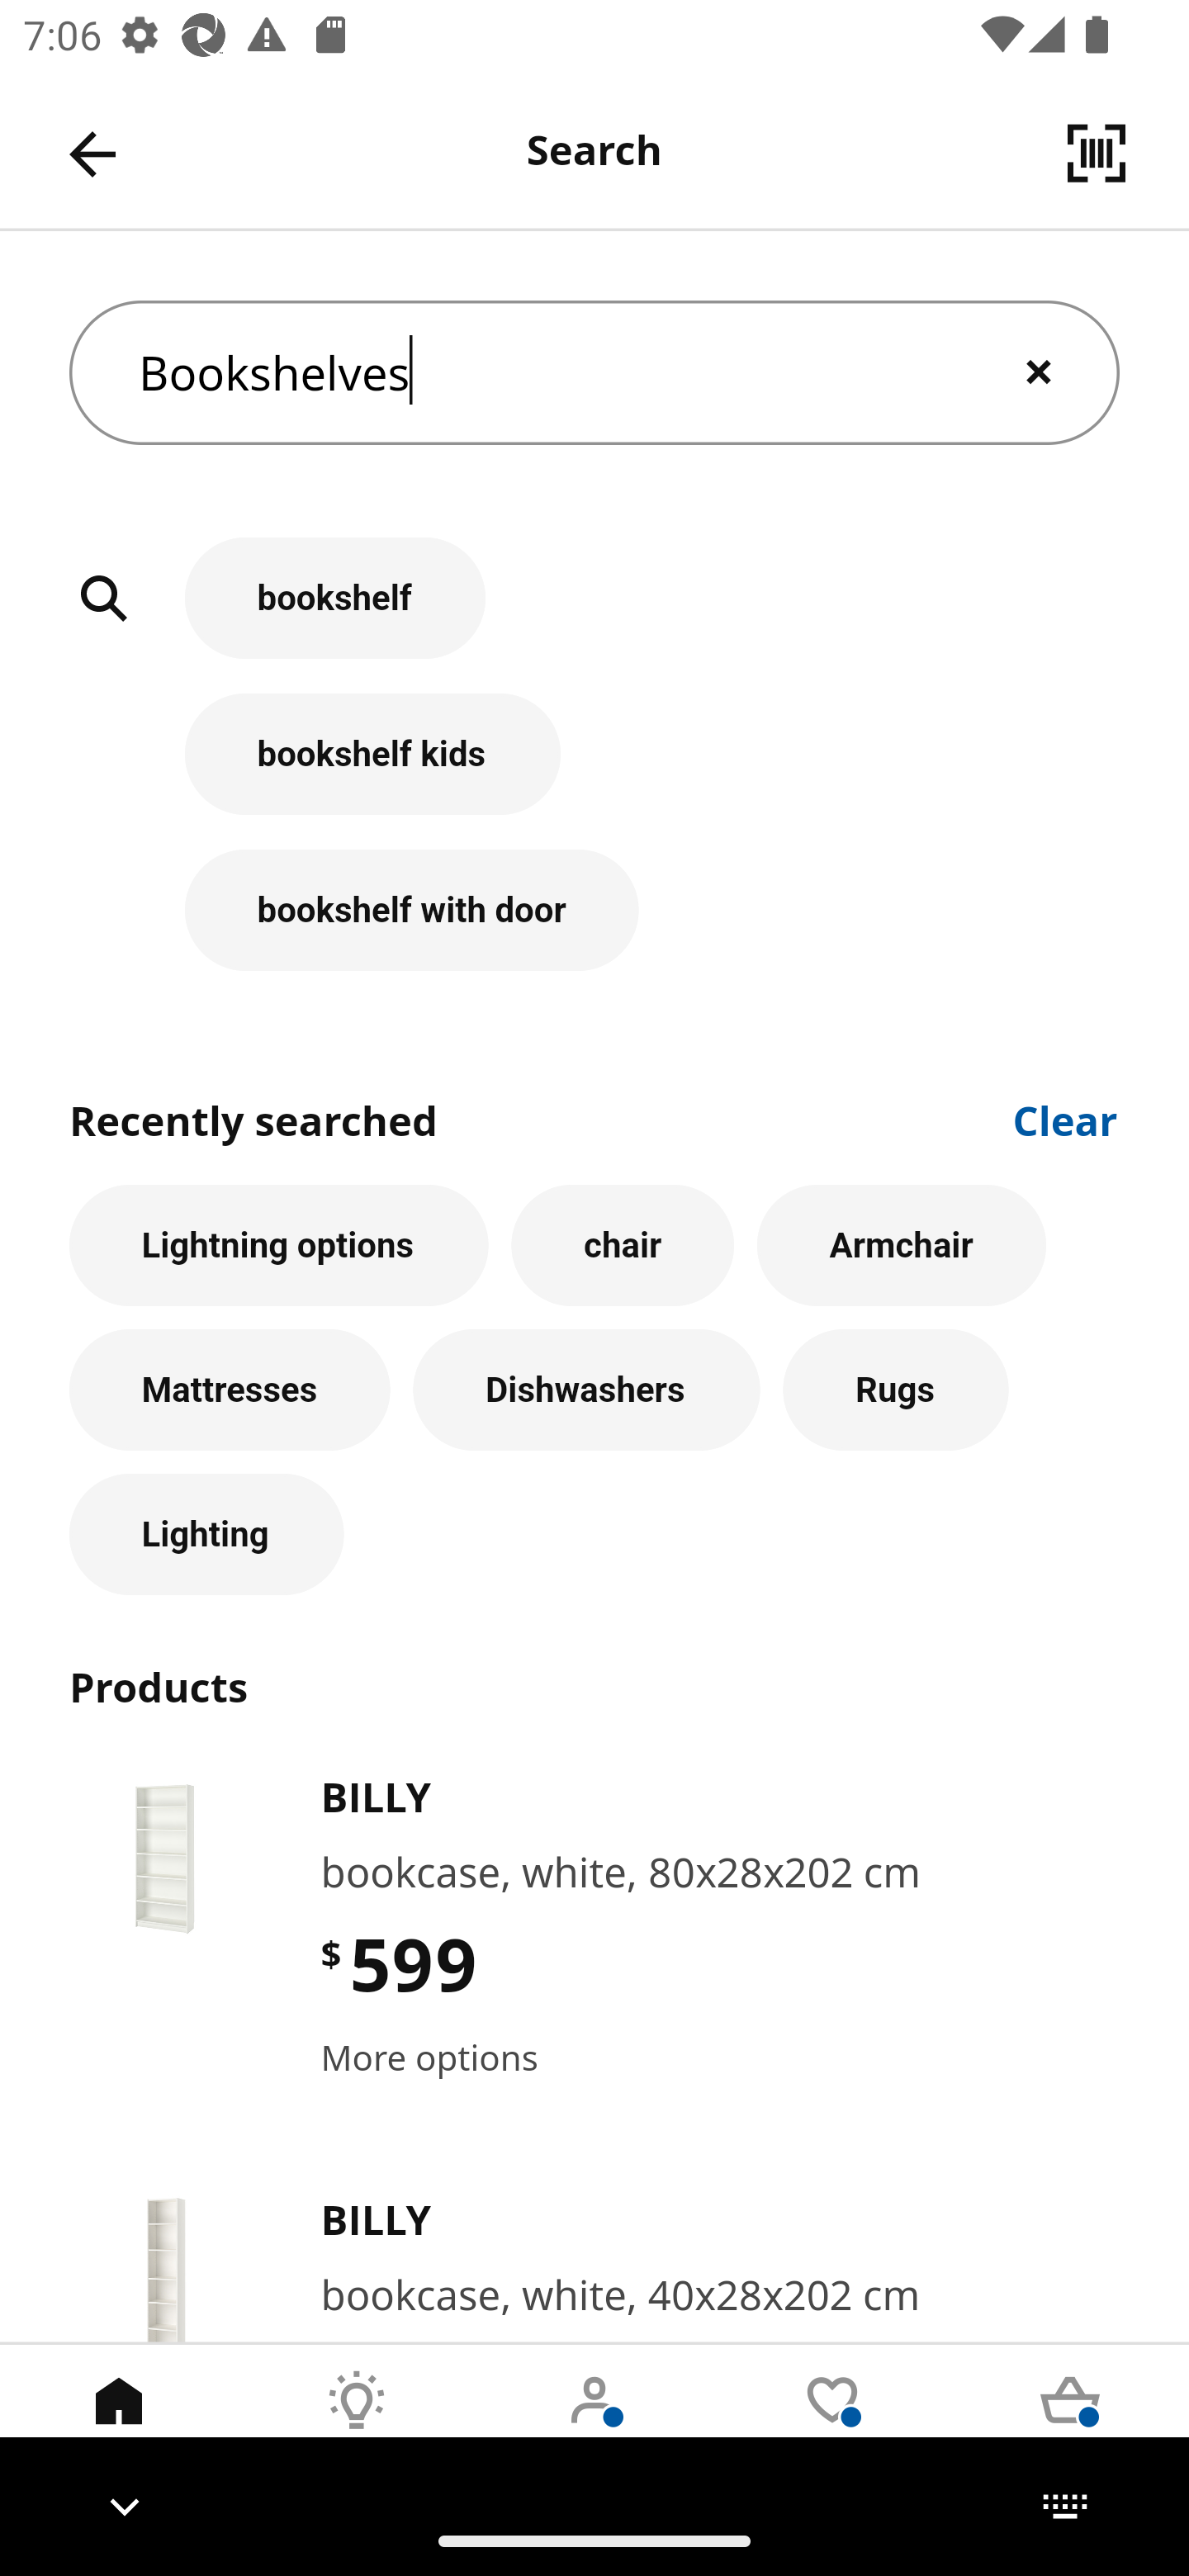  What do you see at coordinates (230, 1389) in the screenshot?
I see `Mattresses` at bounding box center [230, 1389].